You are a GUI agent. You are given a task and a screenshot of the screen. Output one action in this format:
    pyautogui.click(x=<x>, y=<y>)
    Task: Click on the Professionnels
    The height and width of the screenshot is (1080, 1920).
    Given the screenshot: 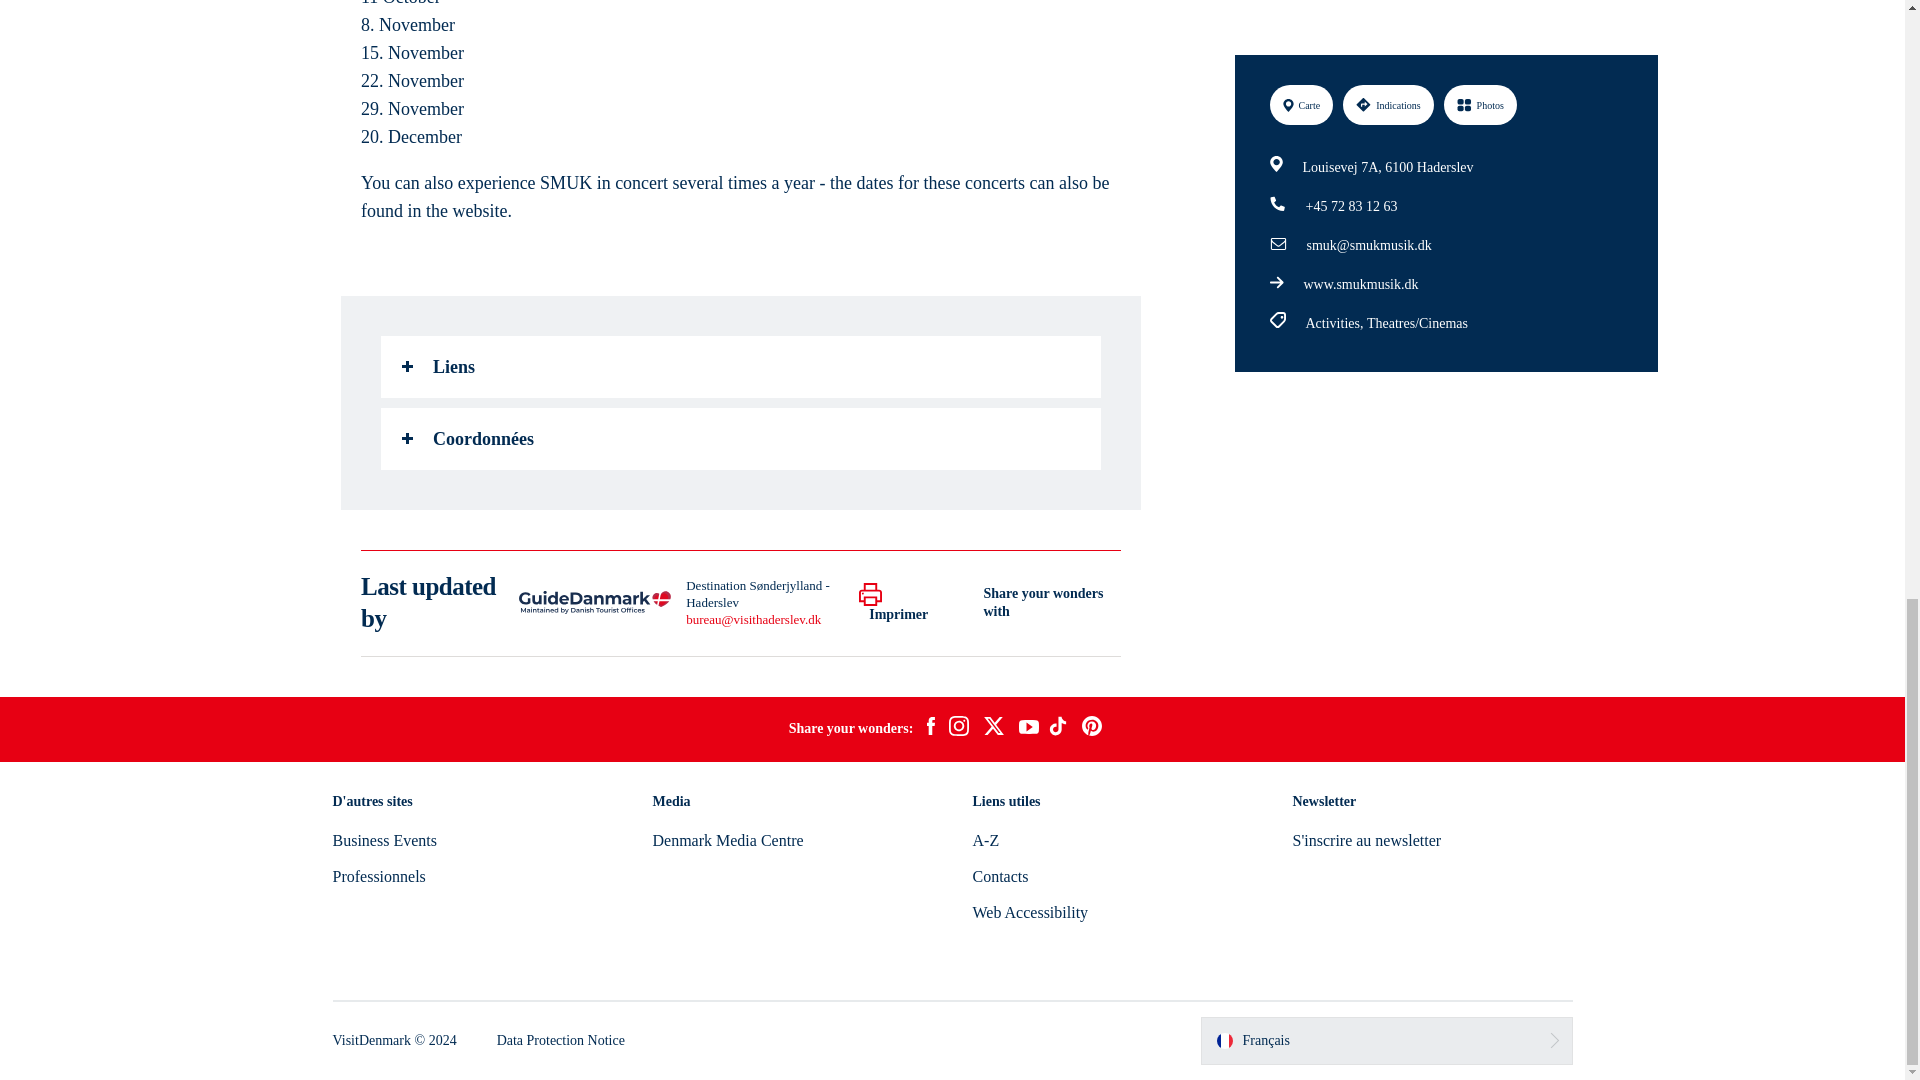 What is the action you would take?
    pyautogui.click(x=378, y=876)
    